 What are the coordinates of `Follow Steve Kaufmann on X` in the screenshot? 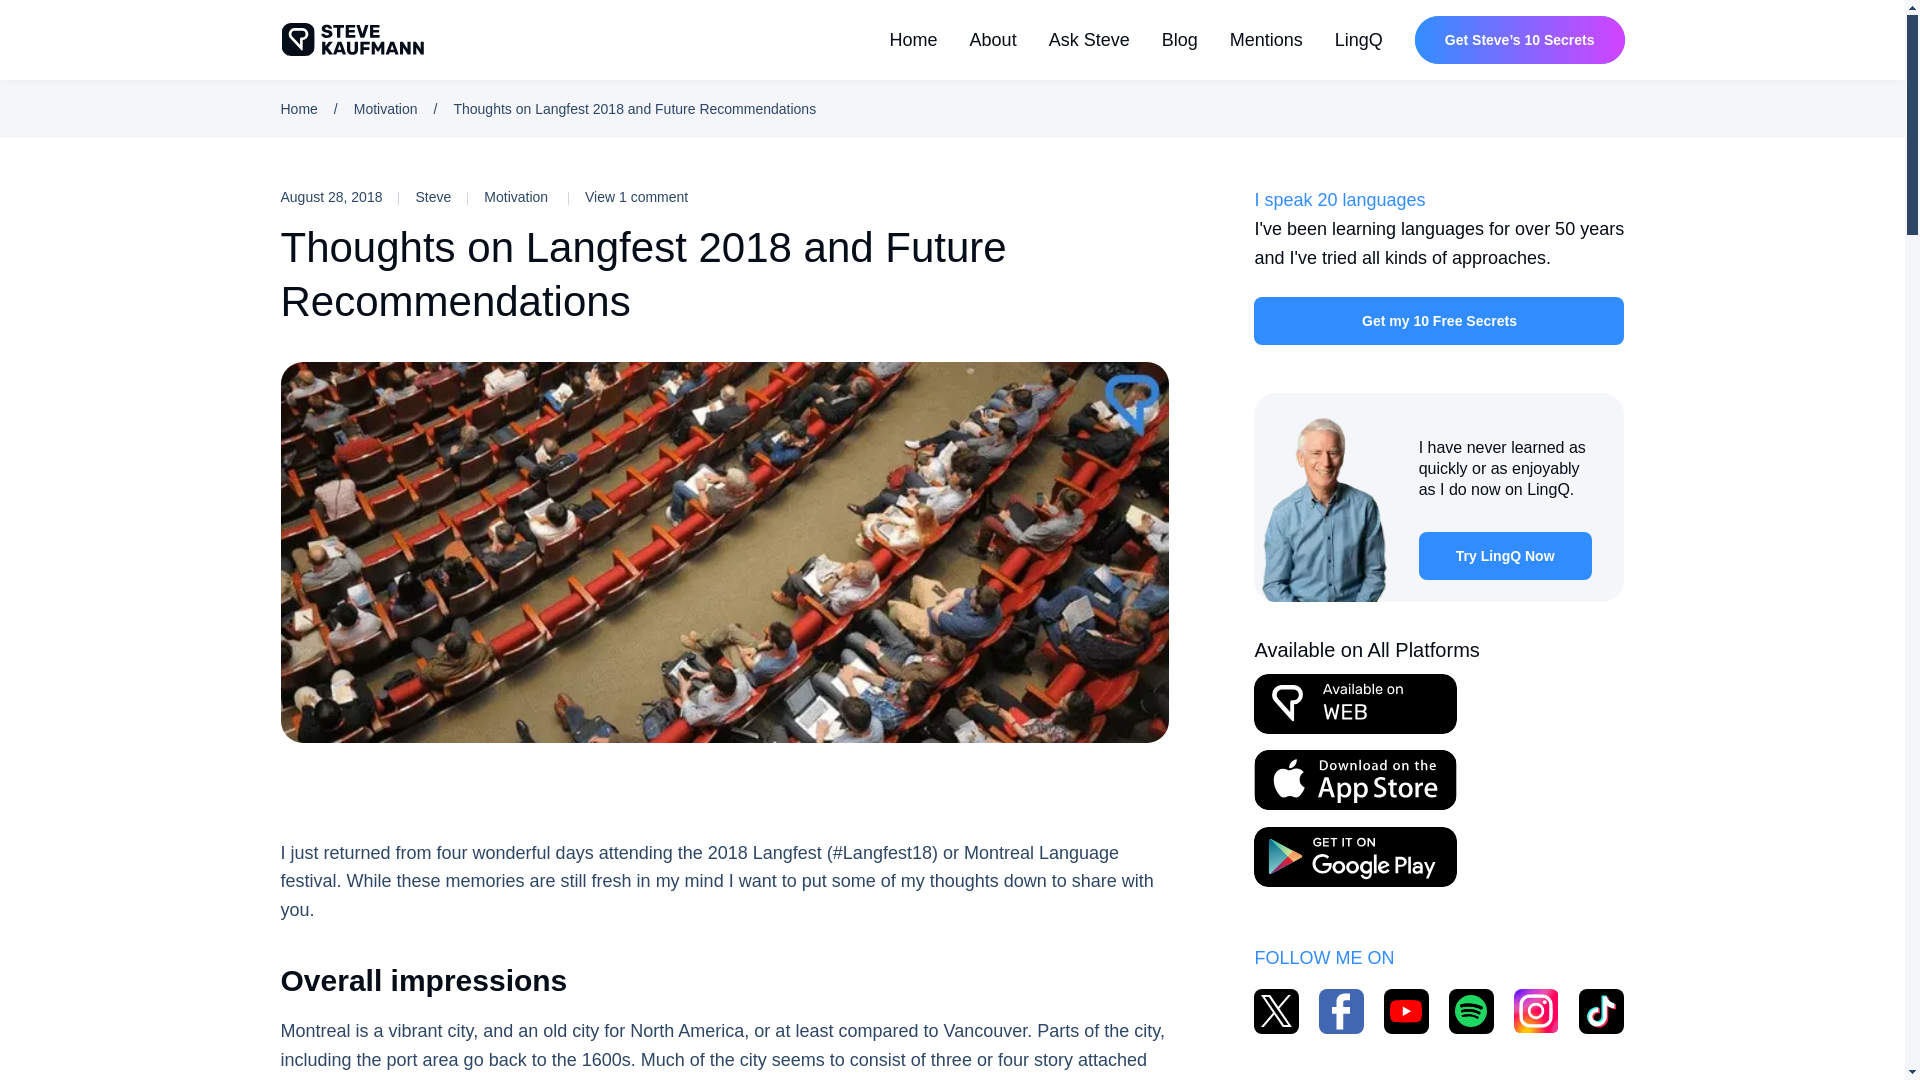 It's located at (1276, 1011).